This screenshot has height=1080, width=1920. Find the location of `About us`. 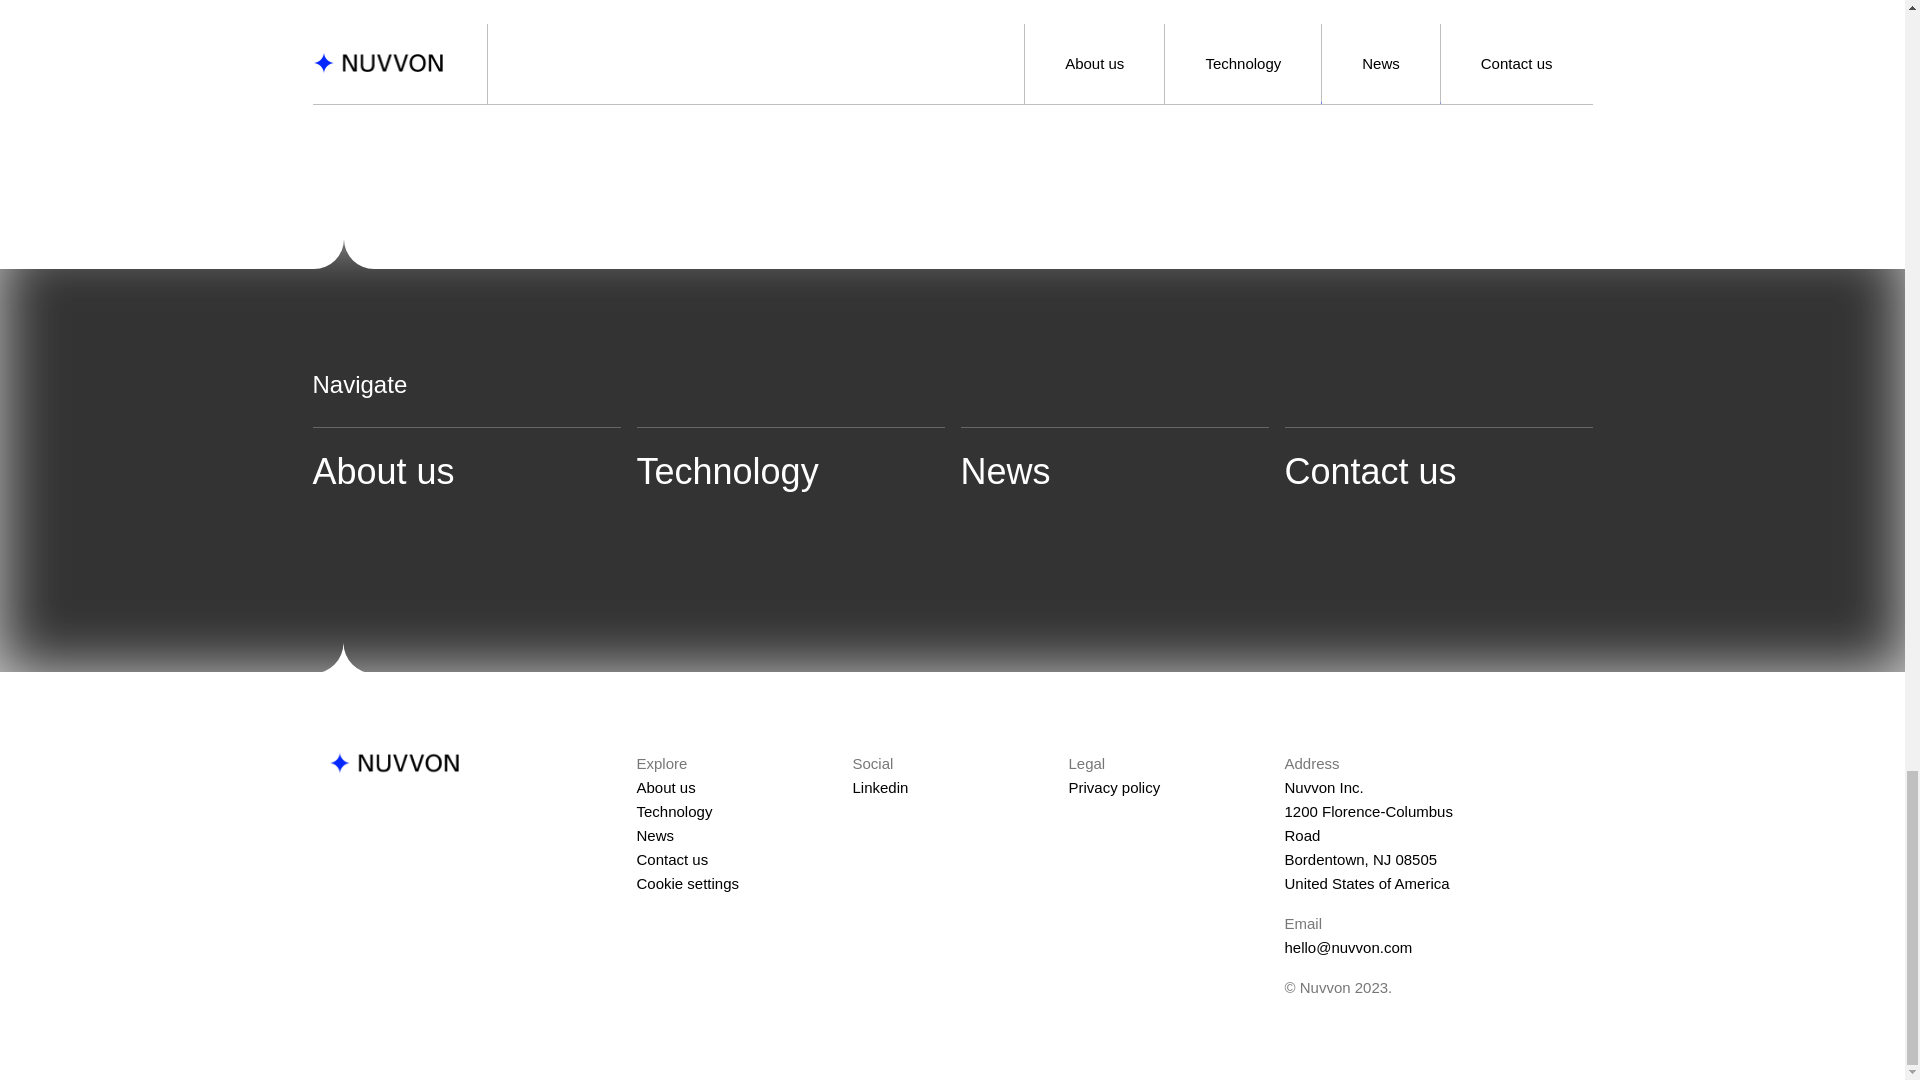

About us is located at coordinates (665, 786).